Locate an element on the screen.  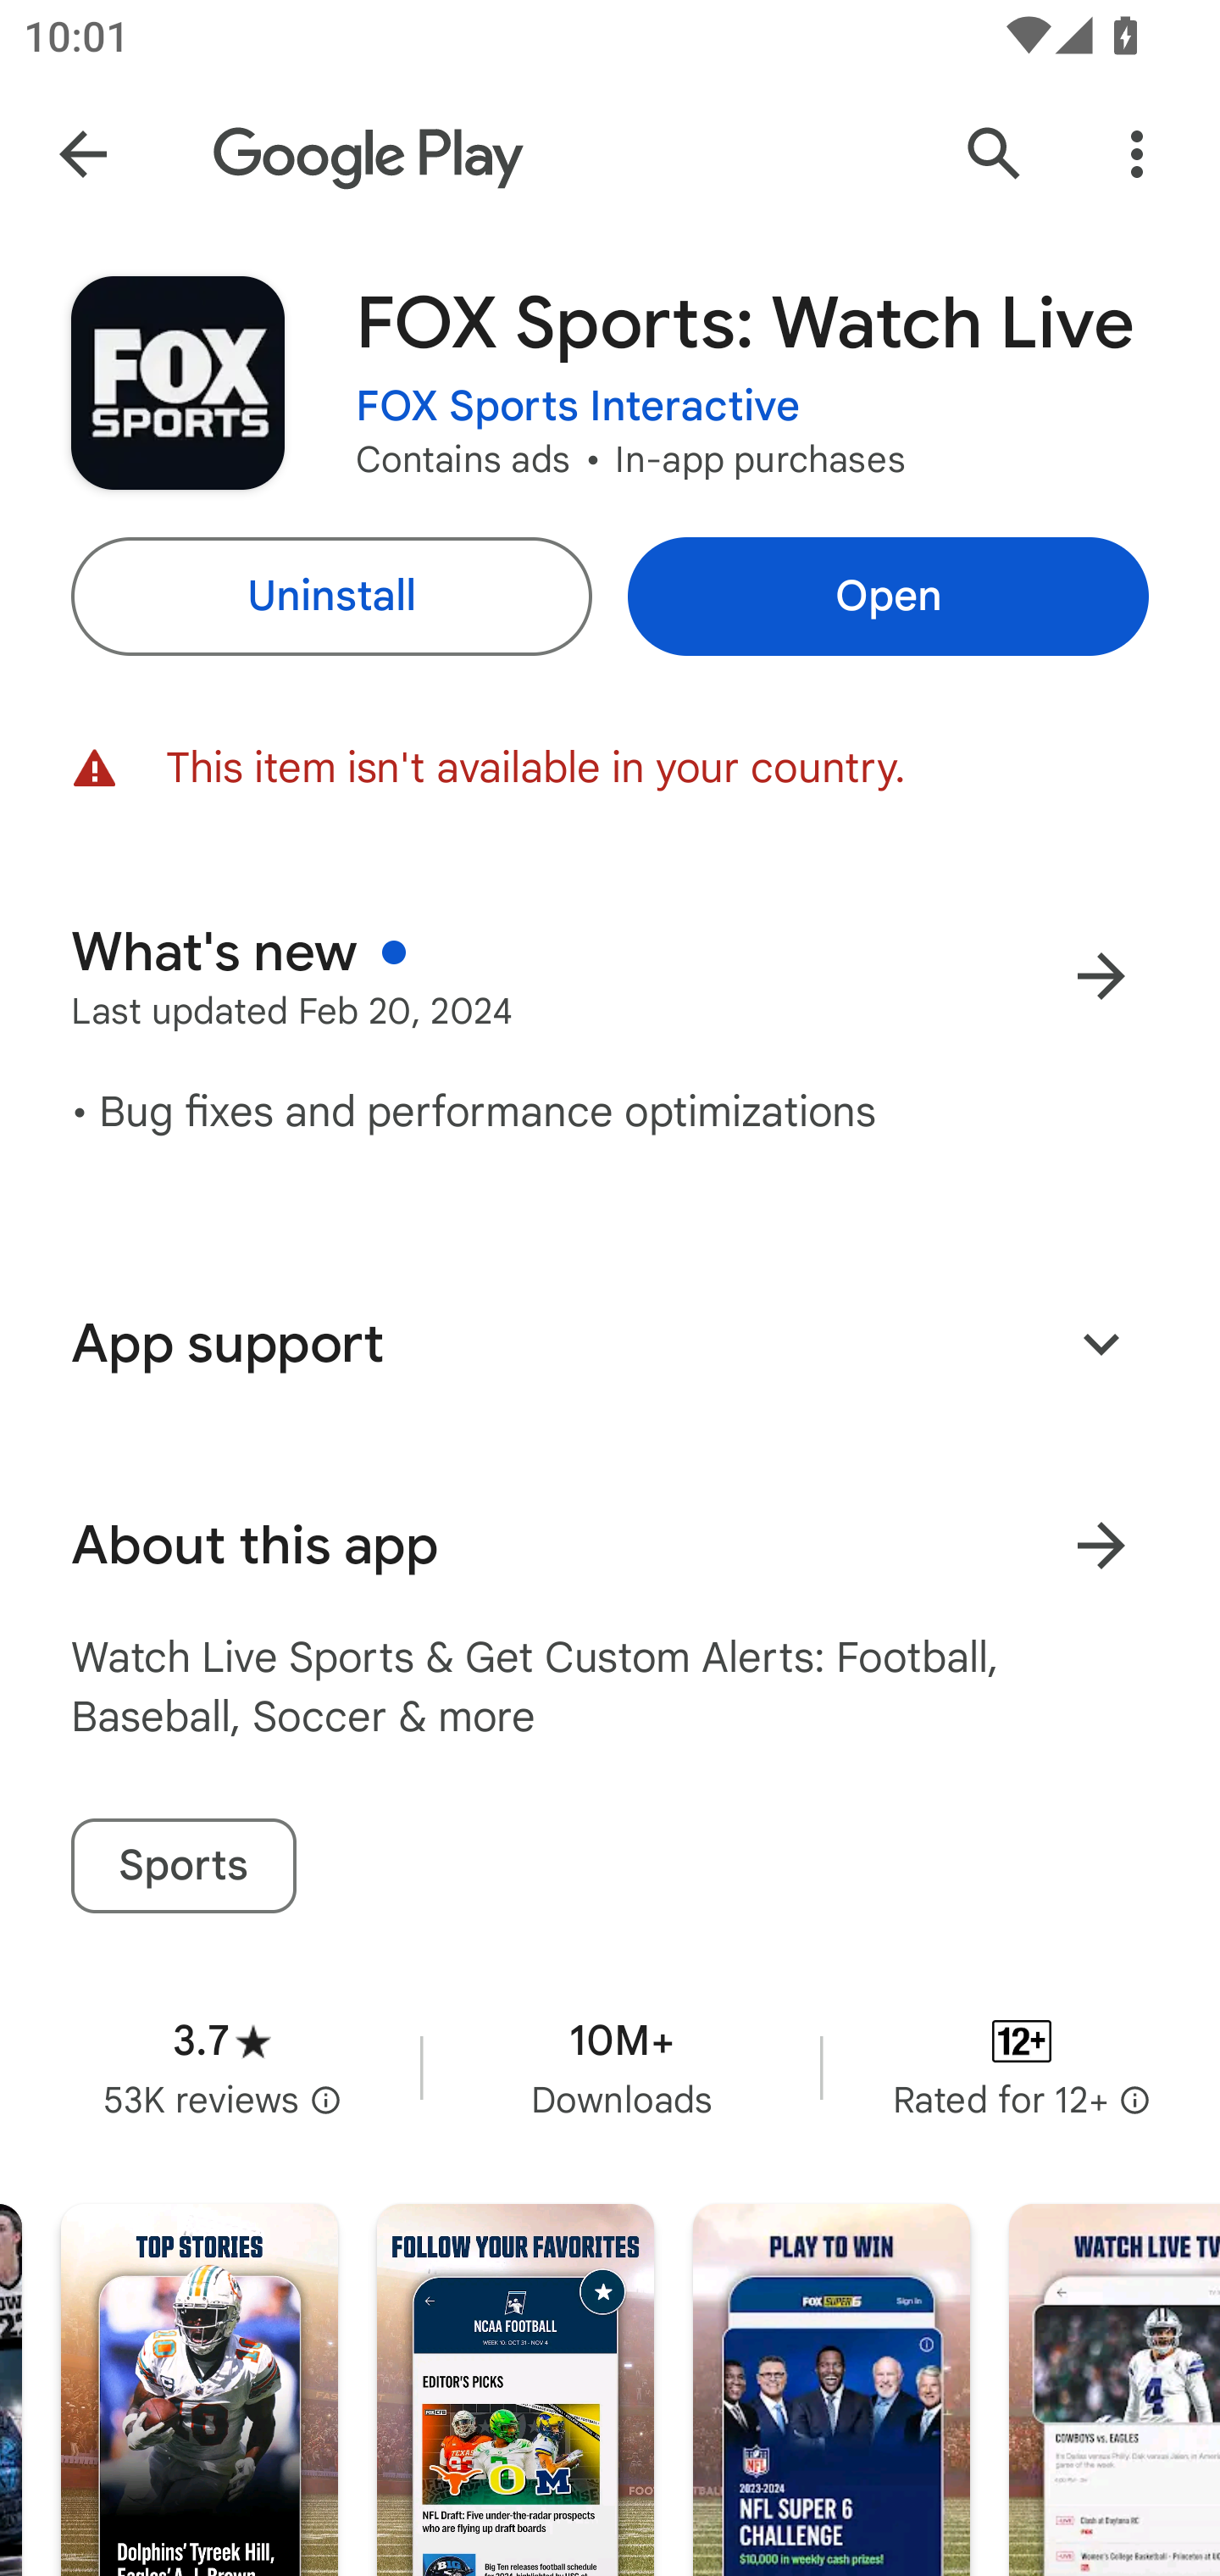
Content rating Rated for 12+ is located at coordinates (1022, 2067).